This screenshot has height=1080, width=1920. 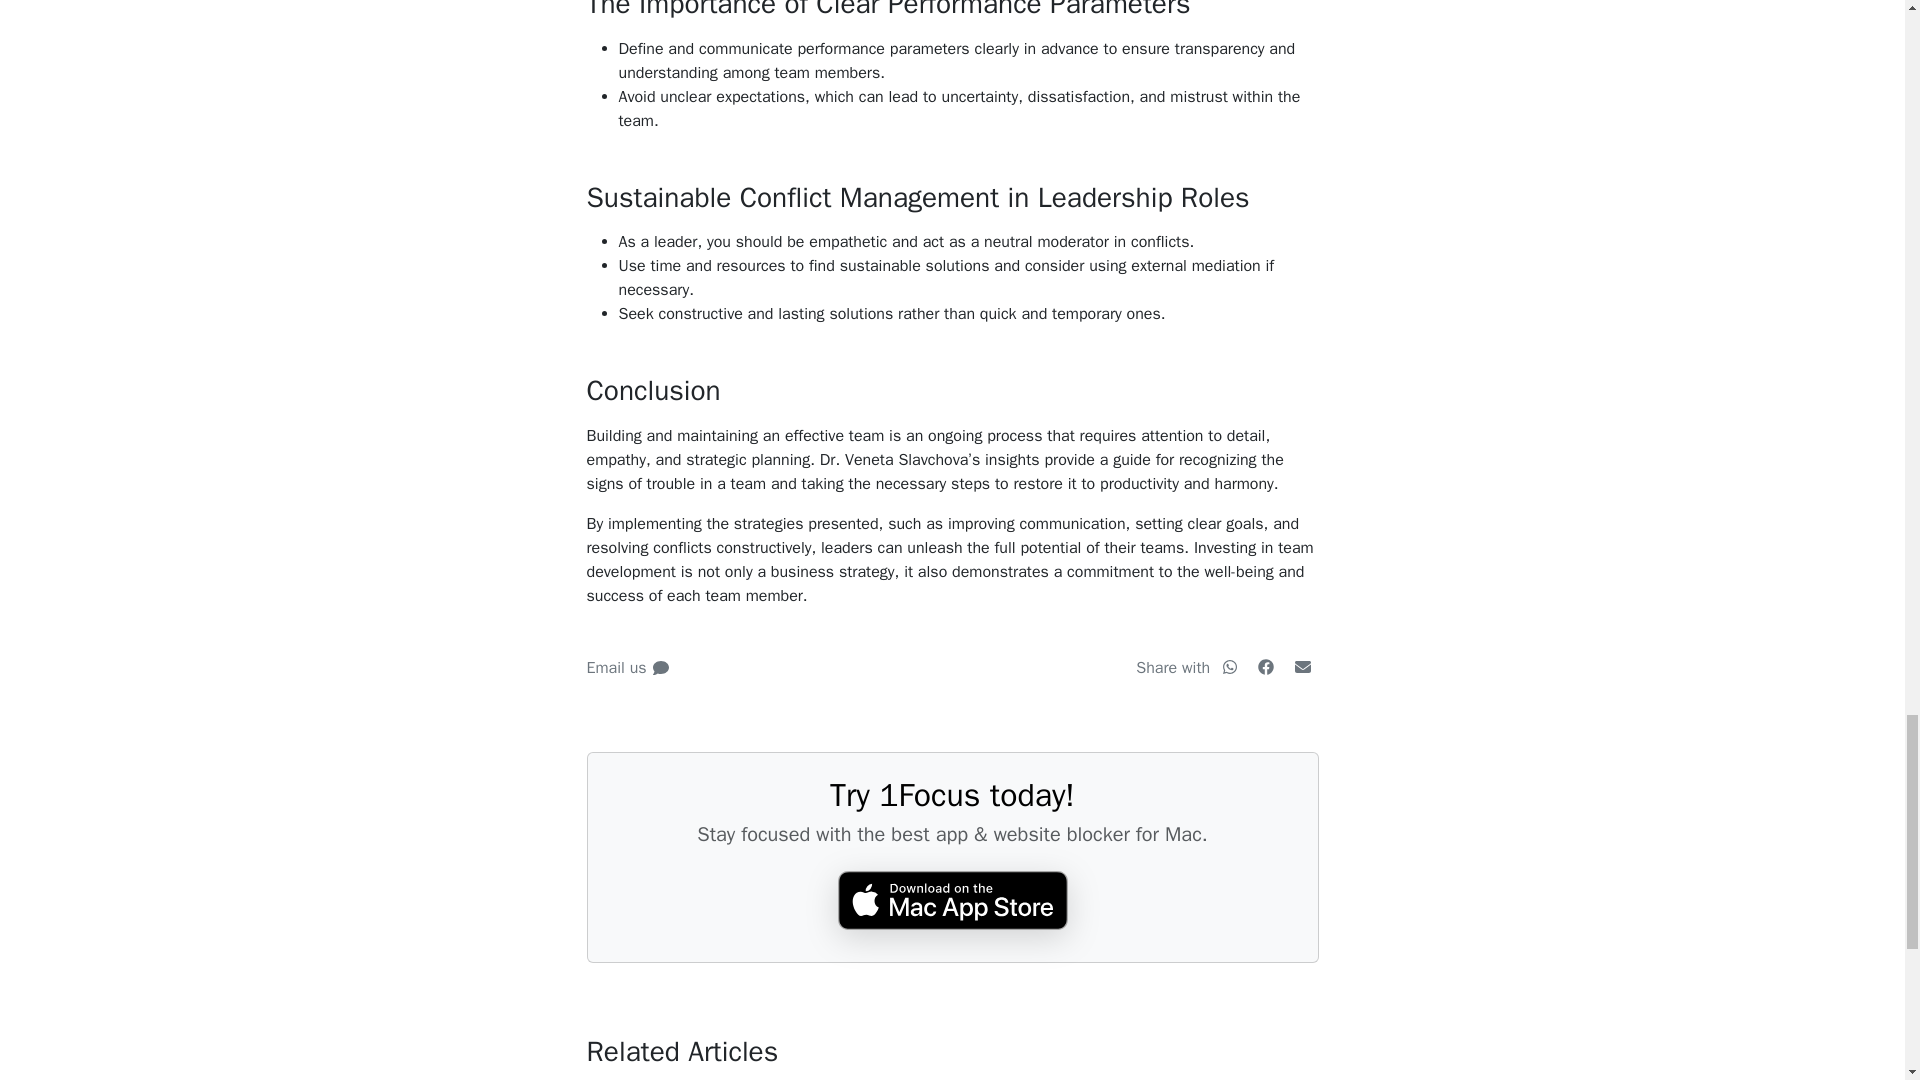 What do you see at coordinates (1266, 666) in the screenshot?
I see `Facebook` at bounding box center [1266, 666].